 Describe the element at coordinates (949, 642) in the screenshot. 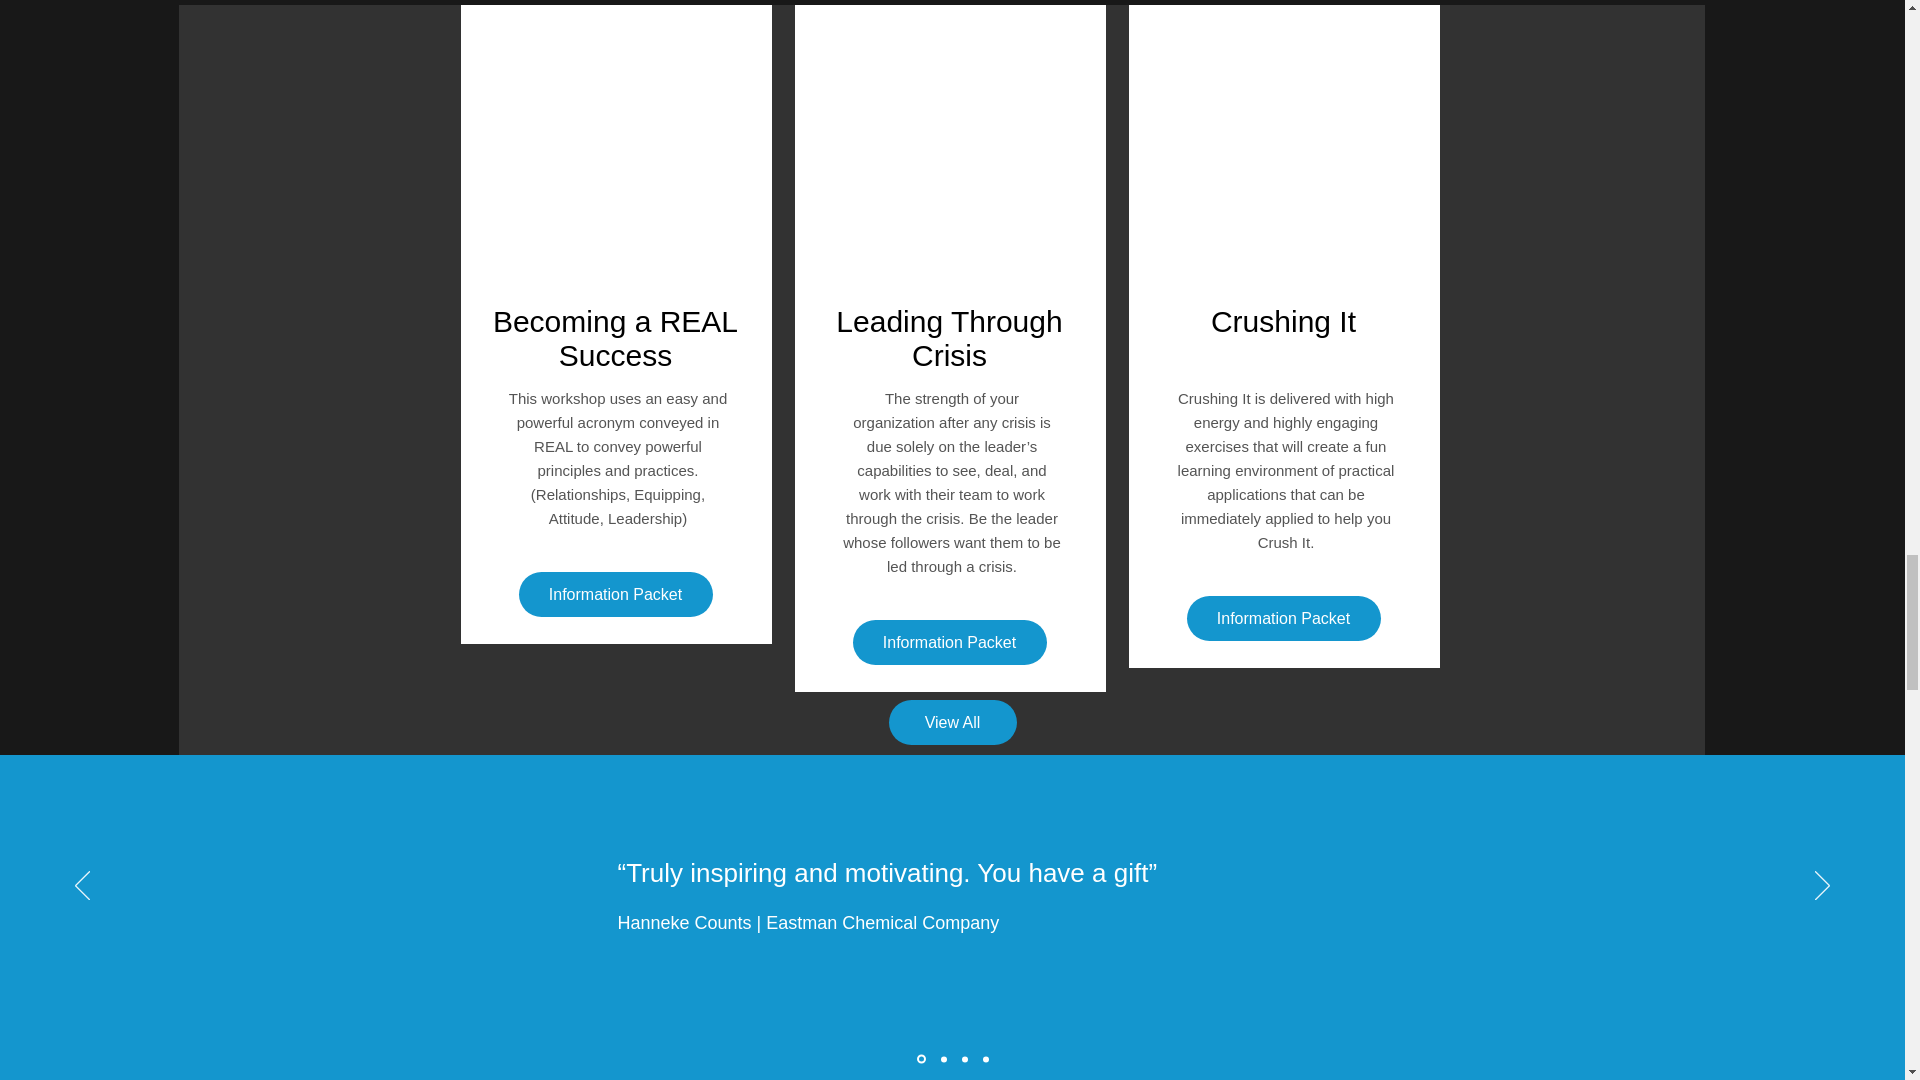

I see `Information Packet` at that location.